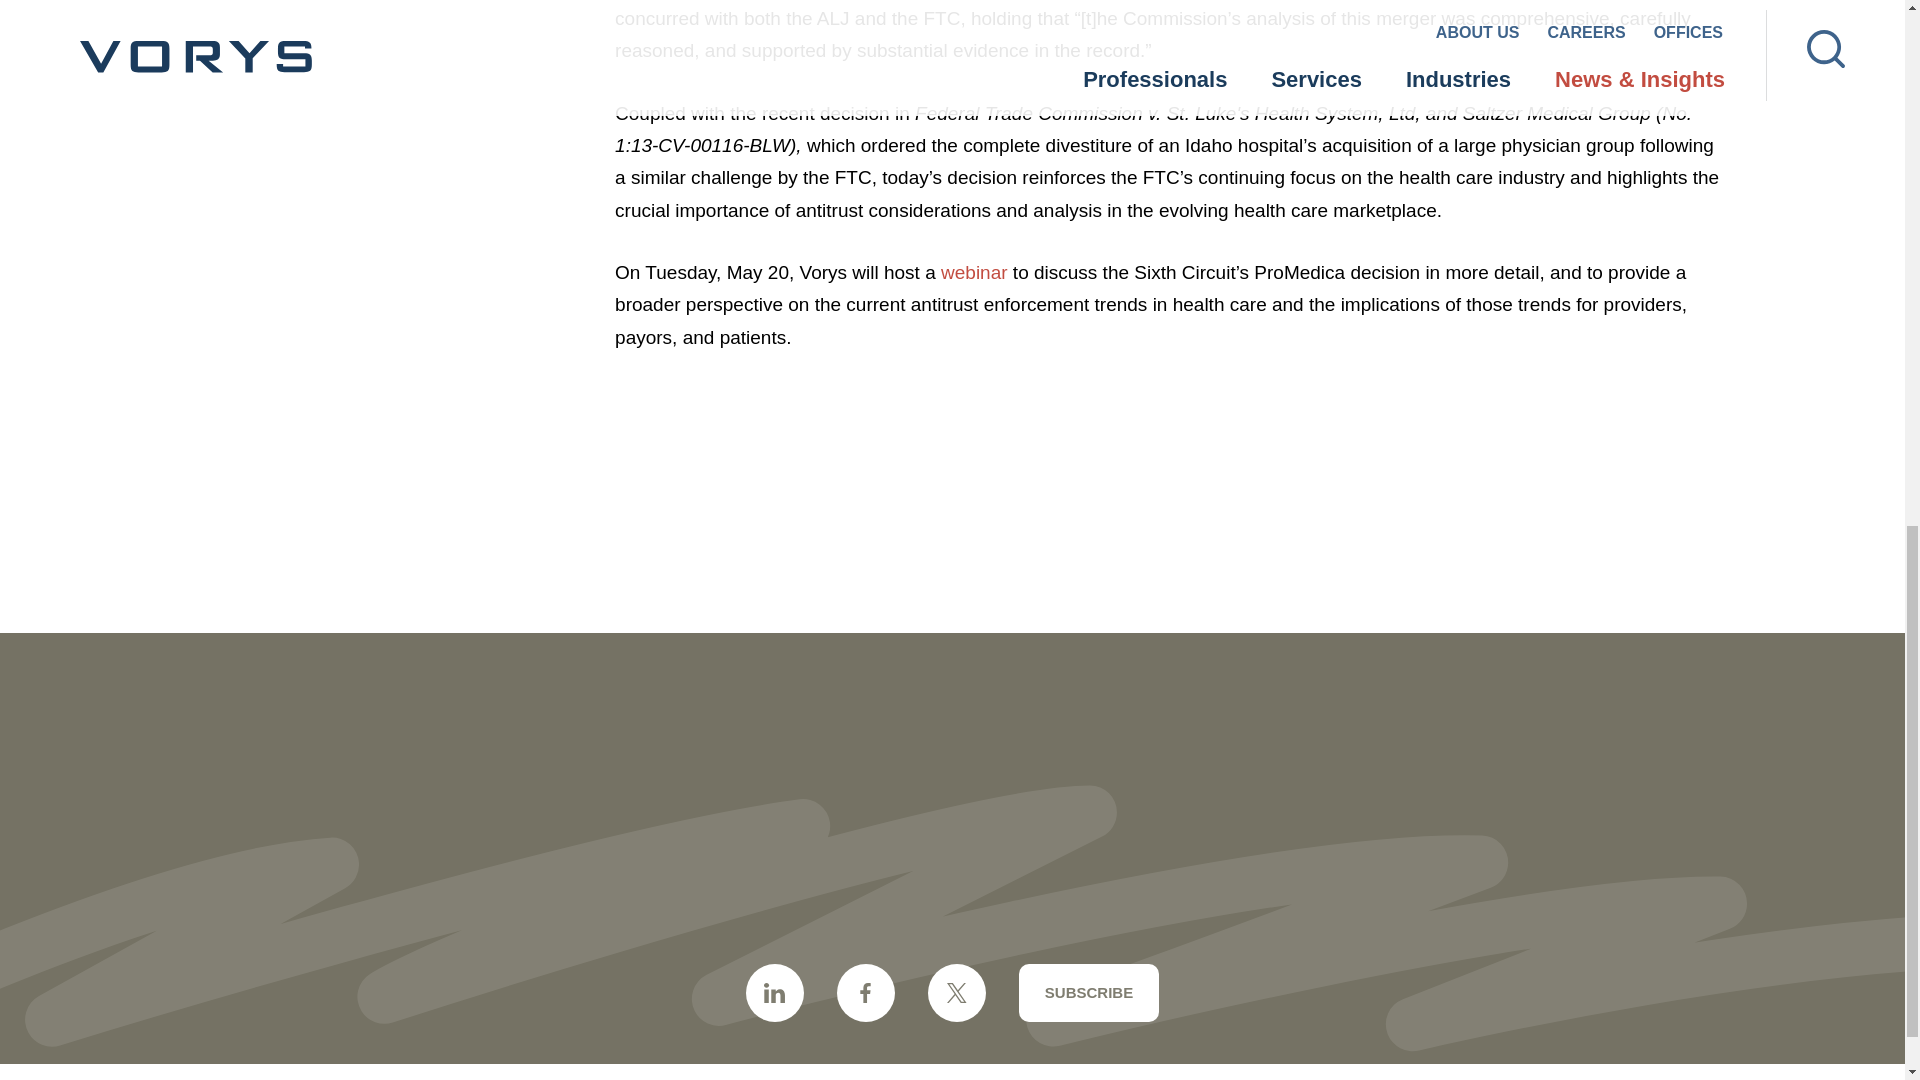 The image size is (1920, 1080). What do you see at coordinates (866, 992) in the screenshot?
I see `Facebook Icon` at bounding box center [866, 992].